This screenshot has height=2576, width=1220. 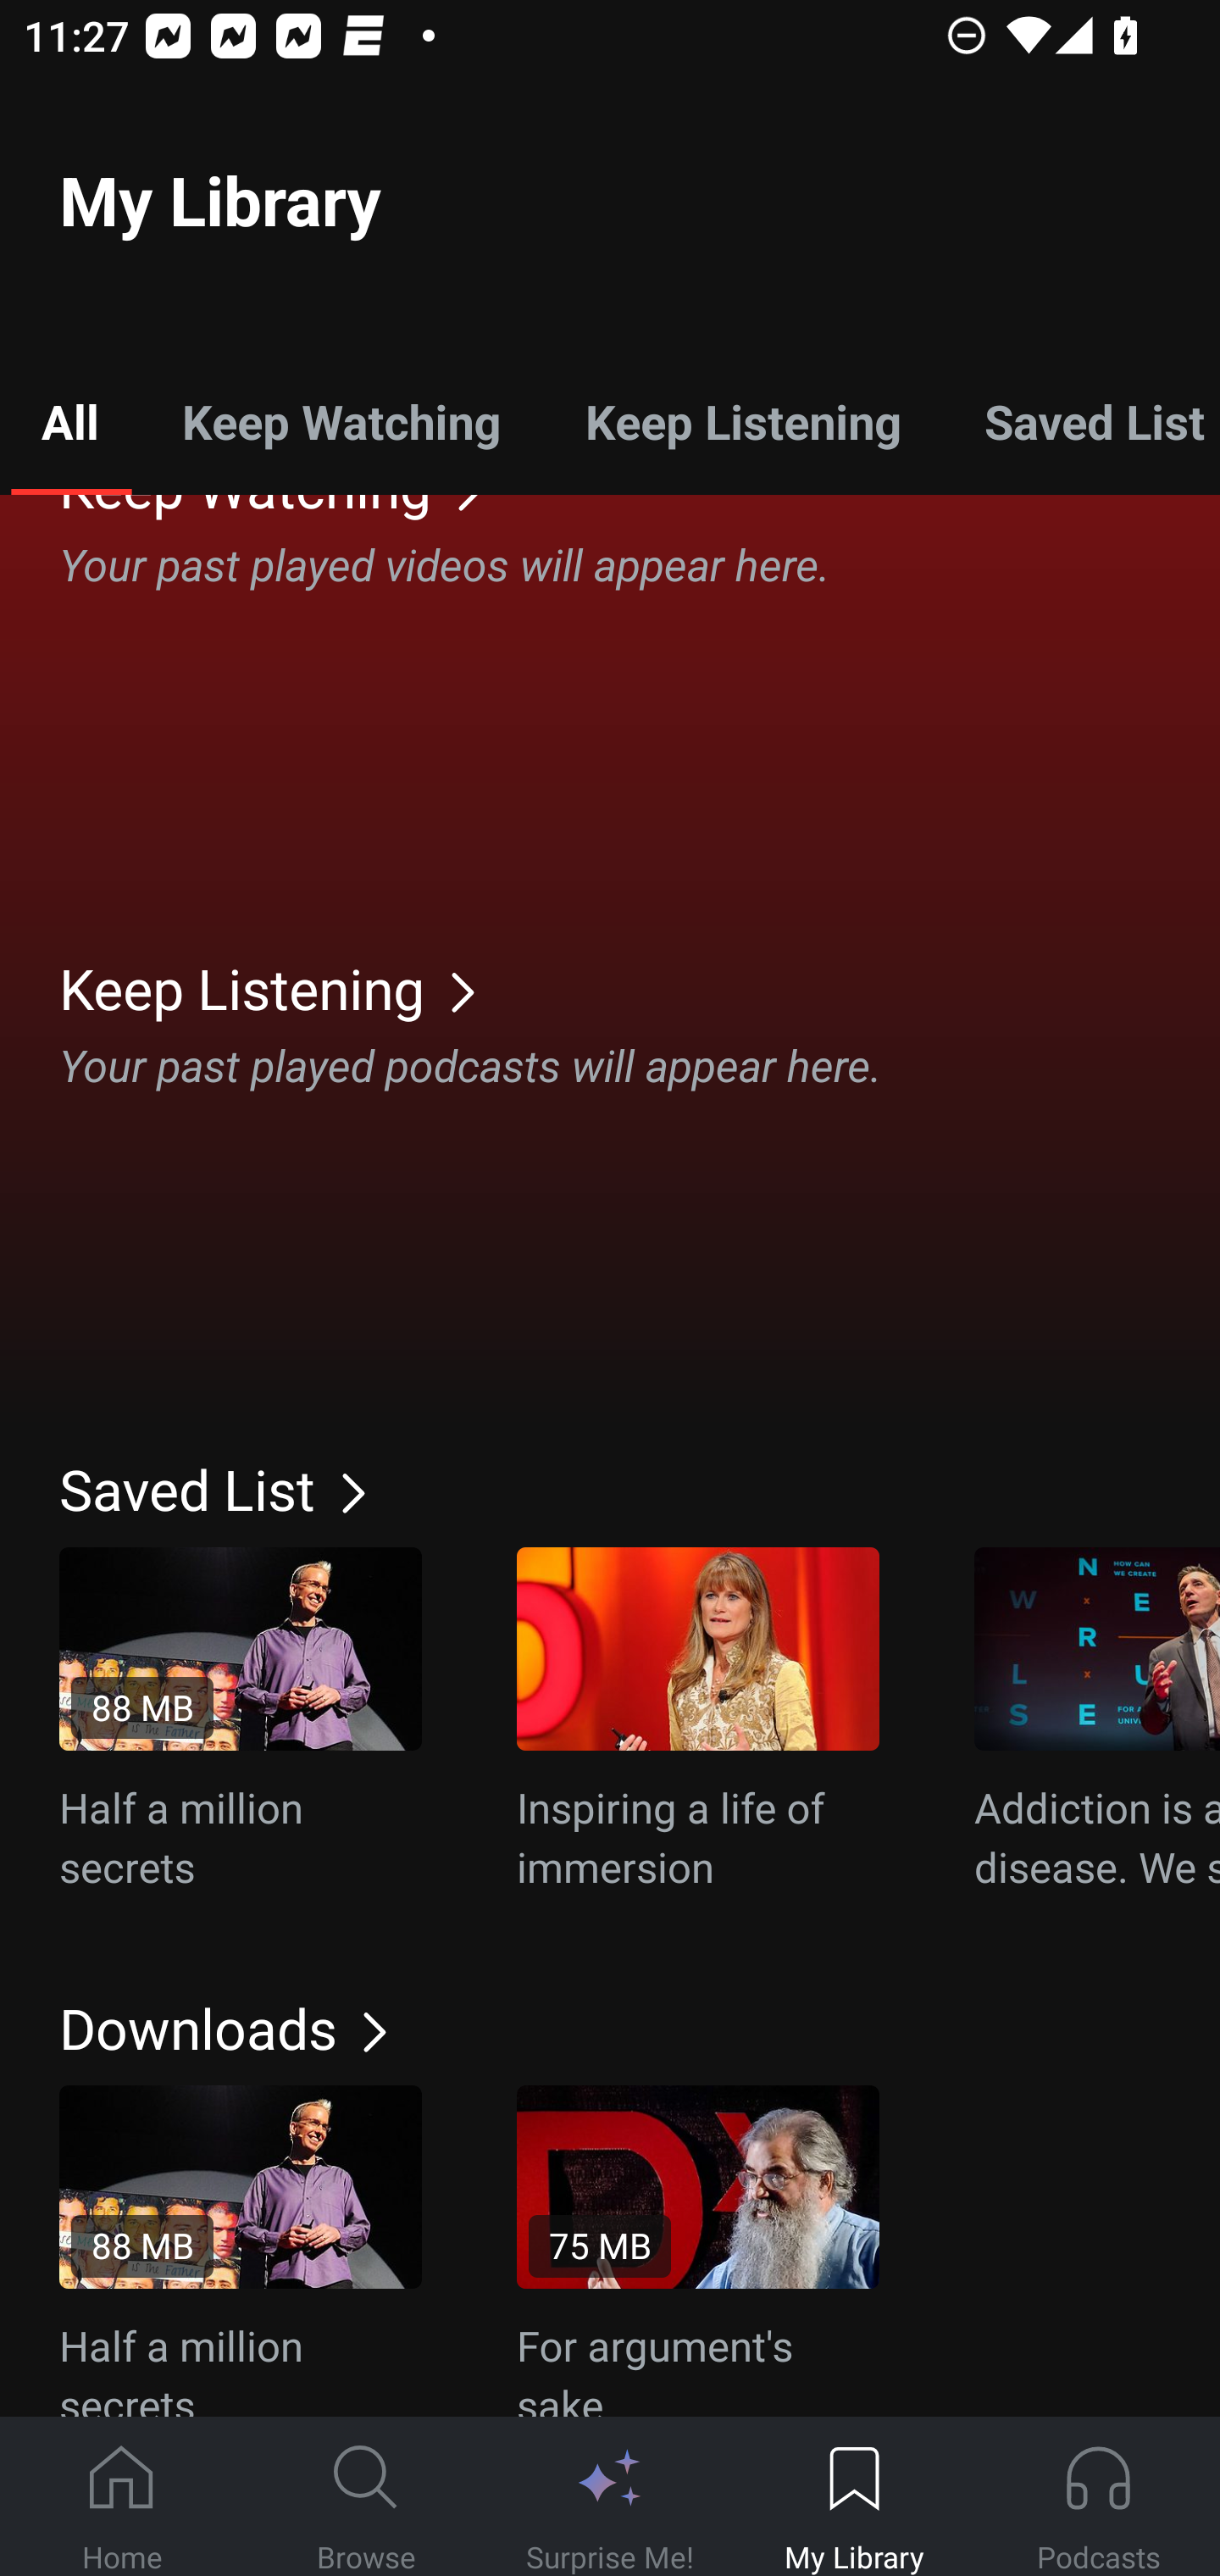 I want to click on My Library, so click(x=854, y=2497).